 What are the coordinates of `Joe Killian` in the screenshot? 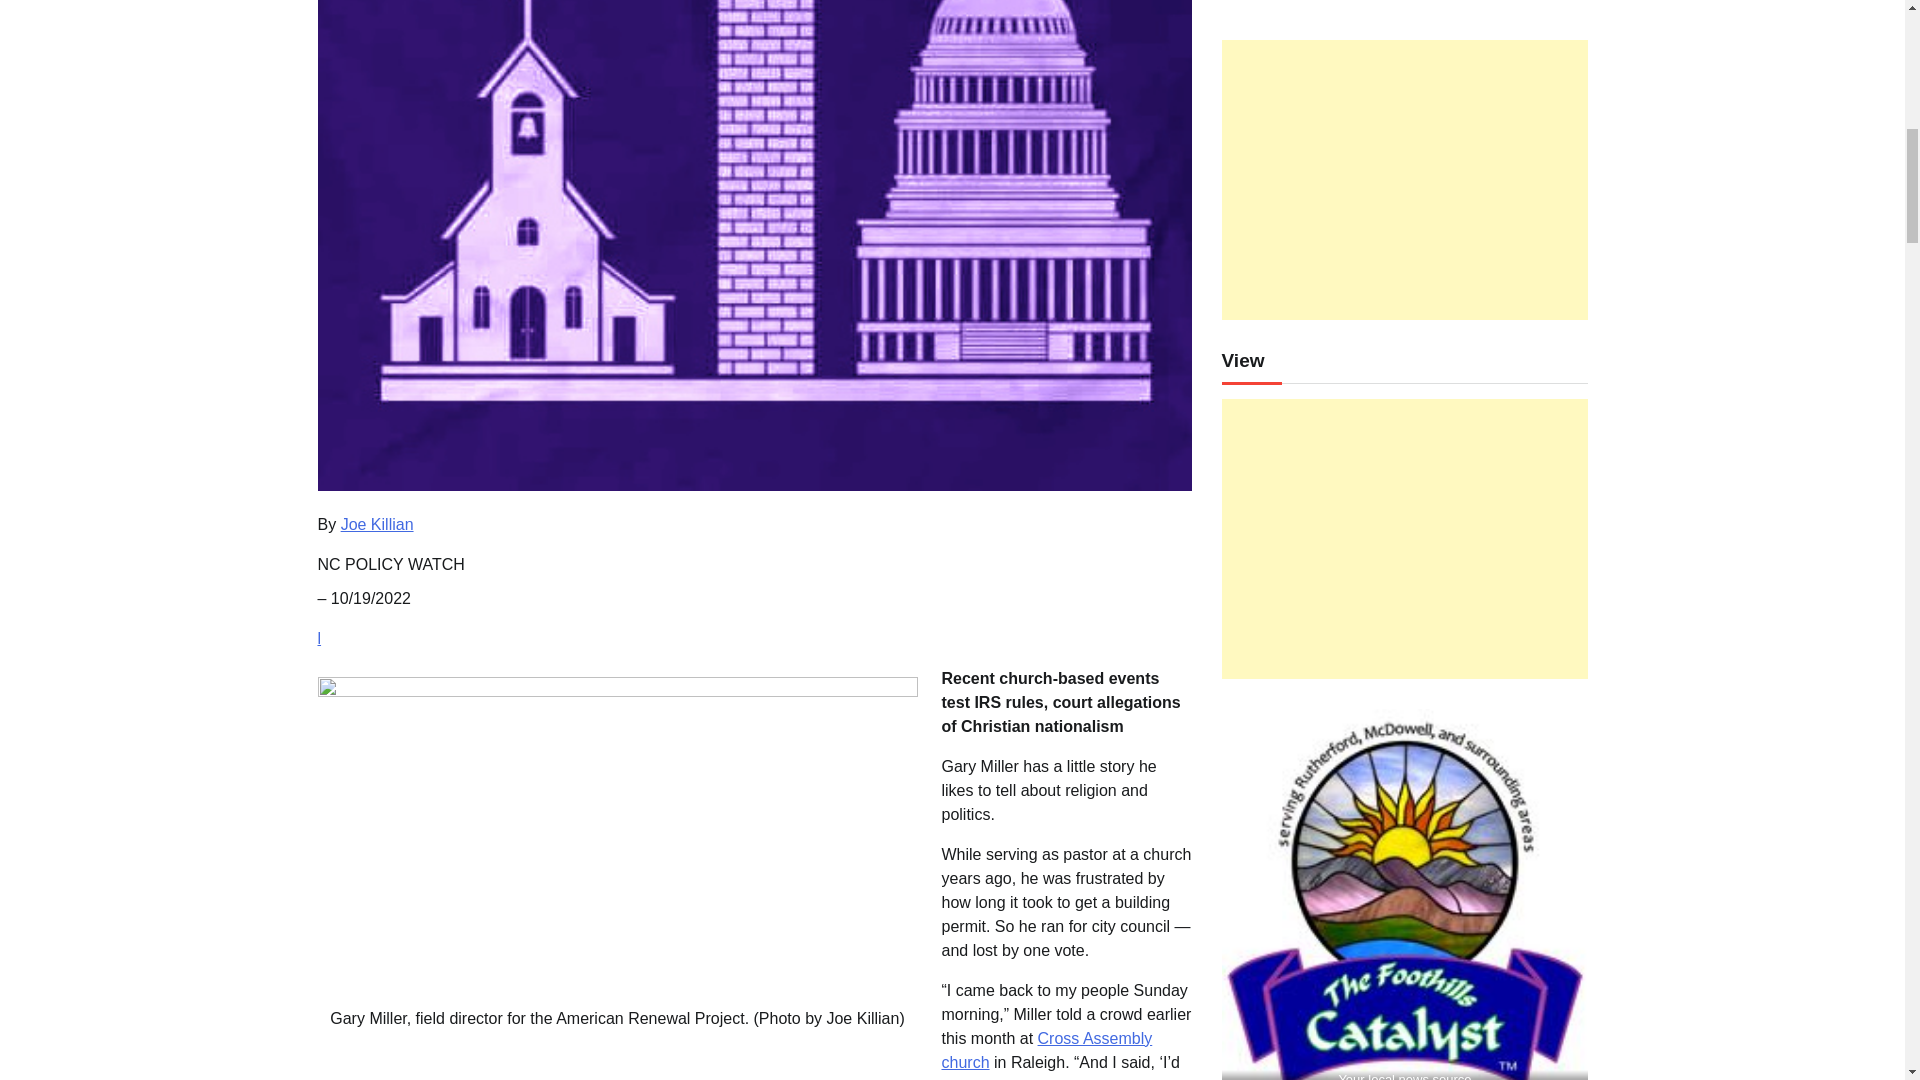 It's located at (378, 524).